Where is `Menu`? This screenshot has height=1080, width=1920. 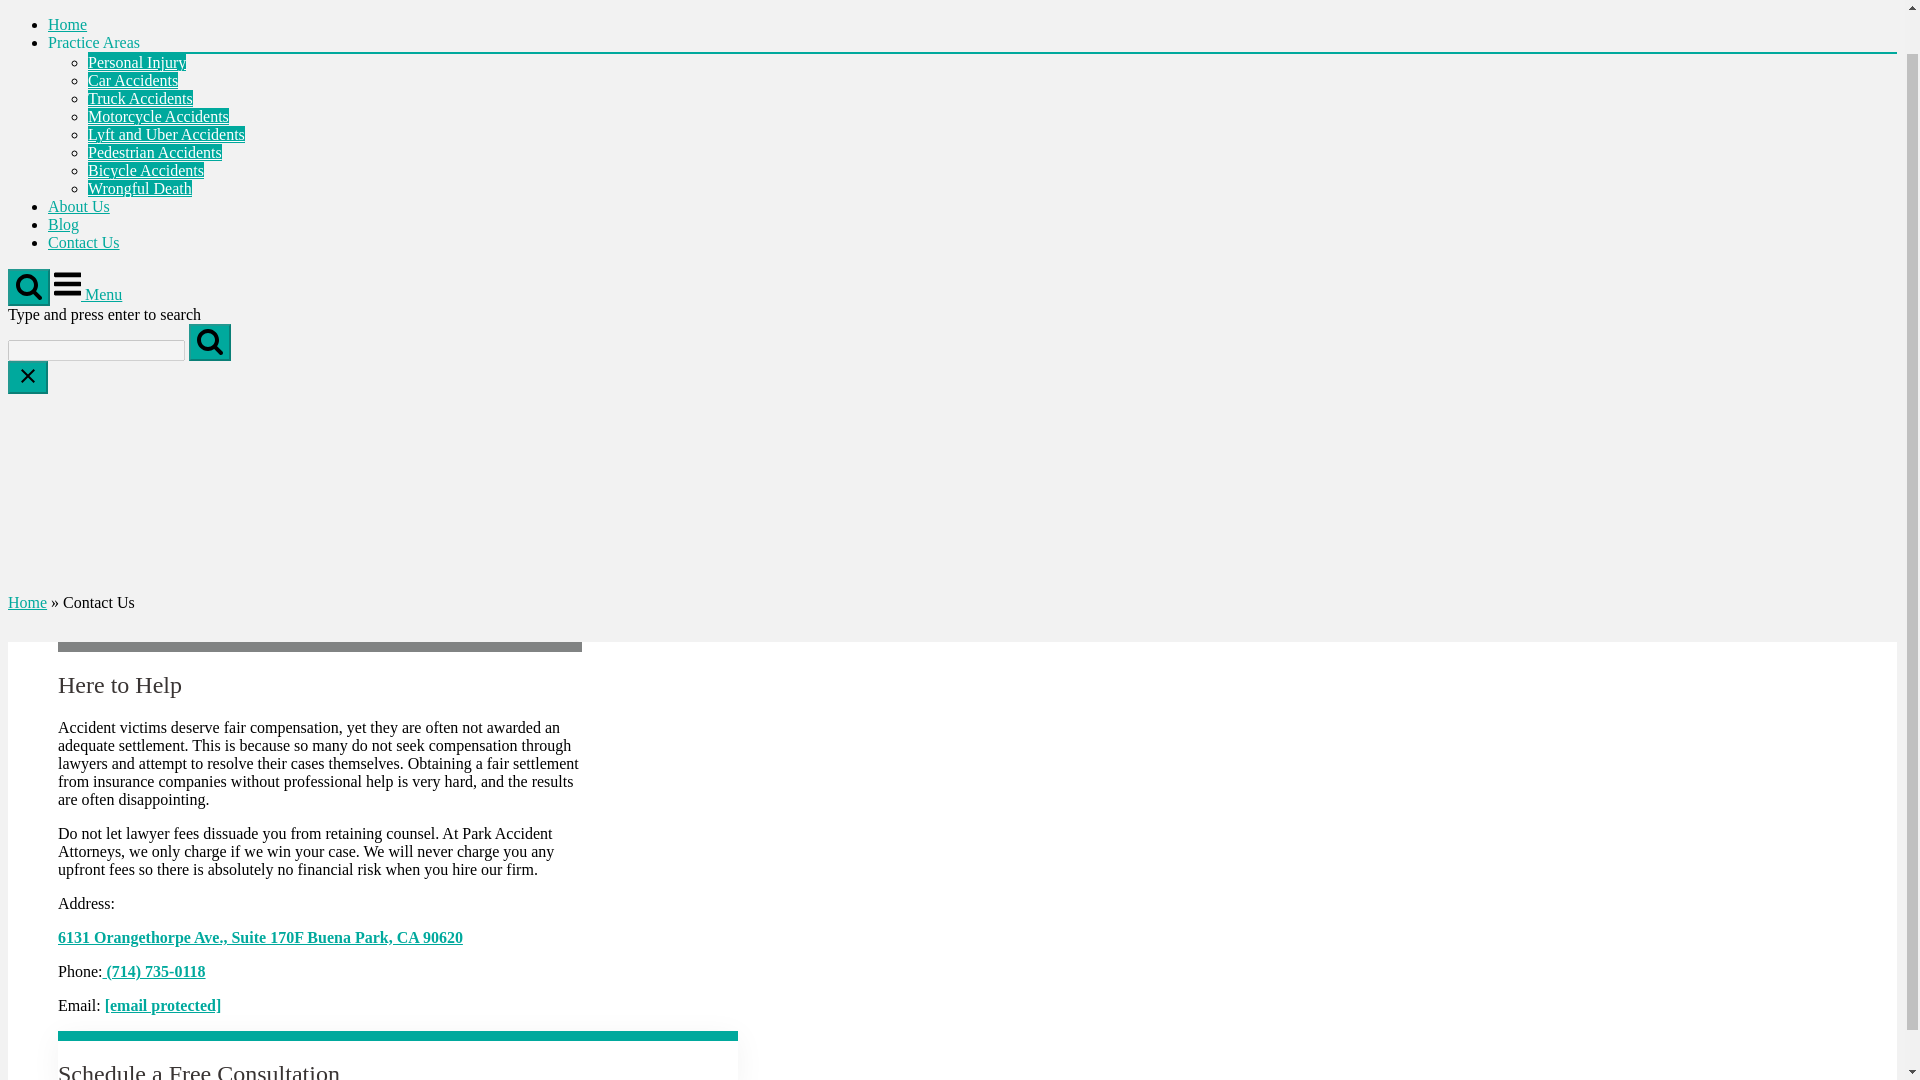
Menu is located at coordinates (88, 294).